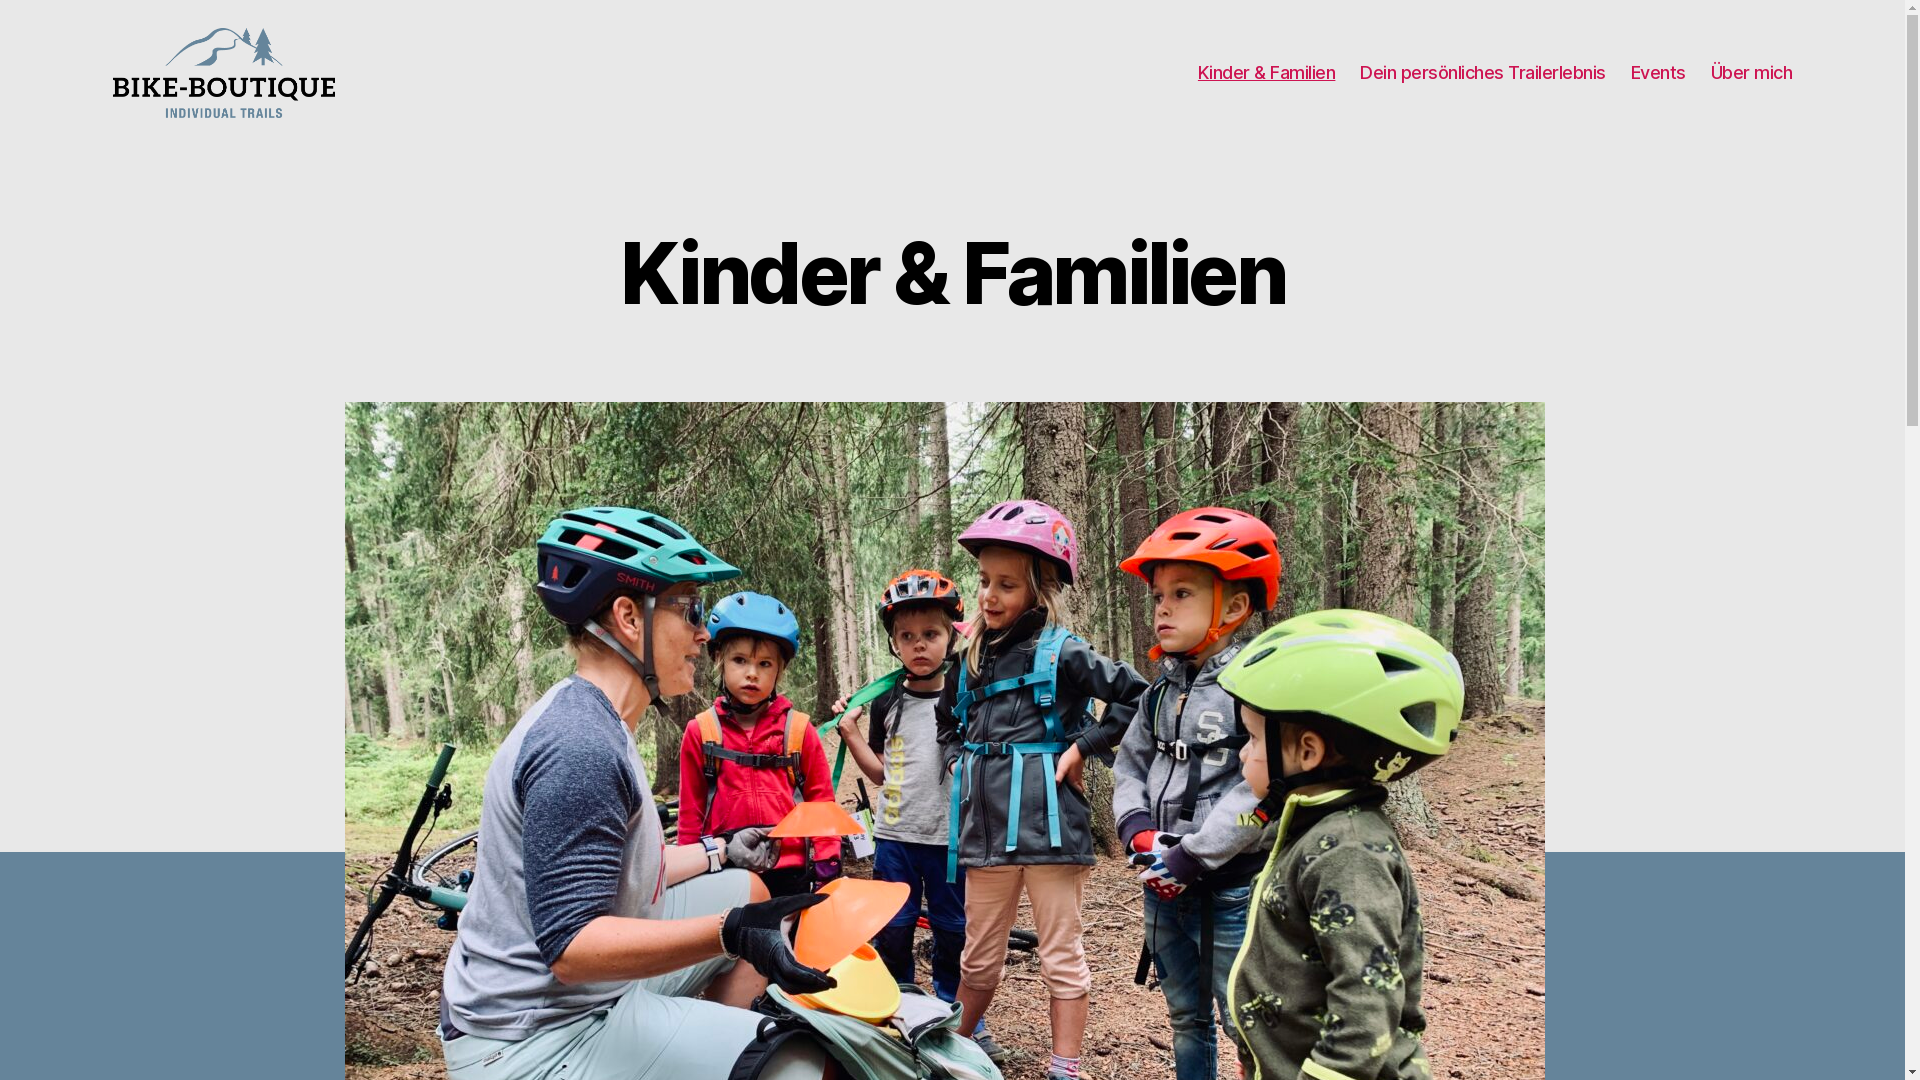 The height and width of the screenshot is (1080, 1920). Describe the element at coordinates (1658, 73) in the screenshot. I see `Events` at that location.